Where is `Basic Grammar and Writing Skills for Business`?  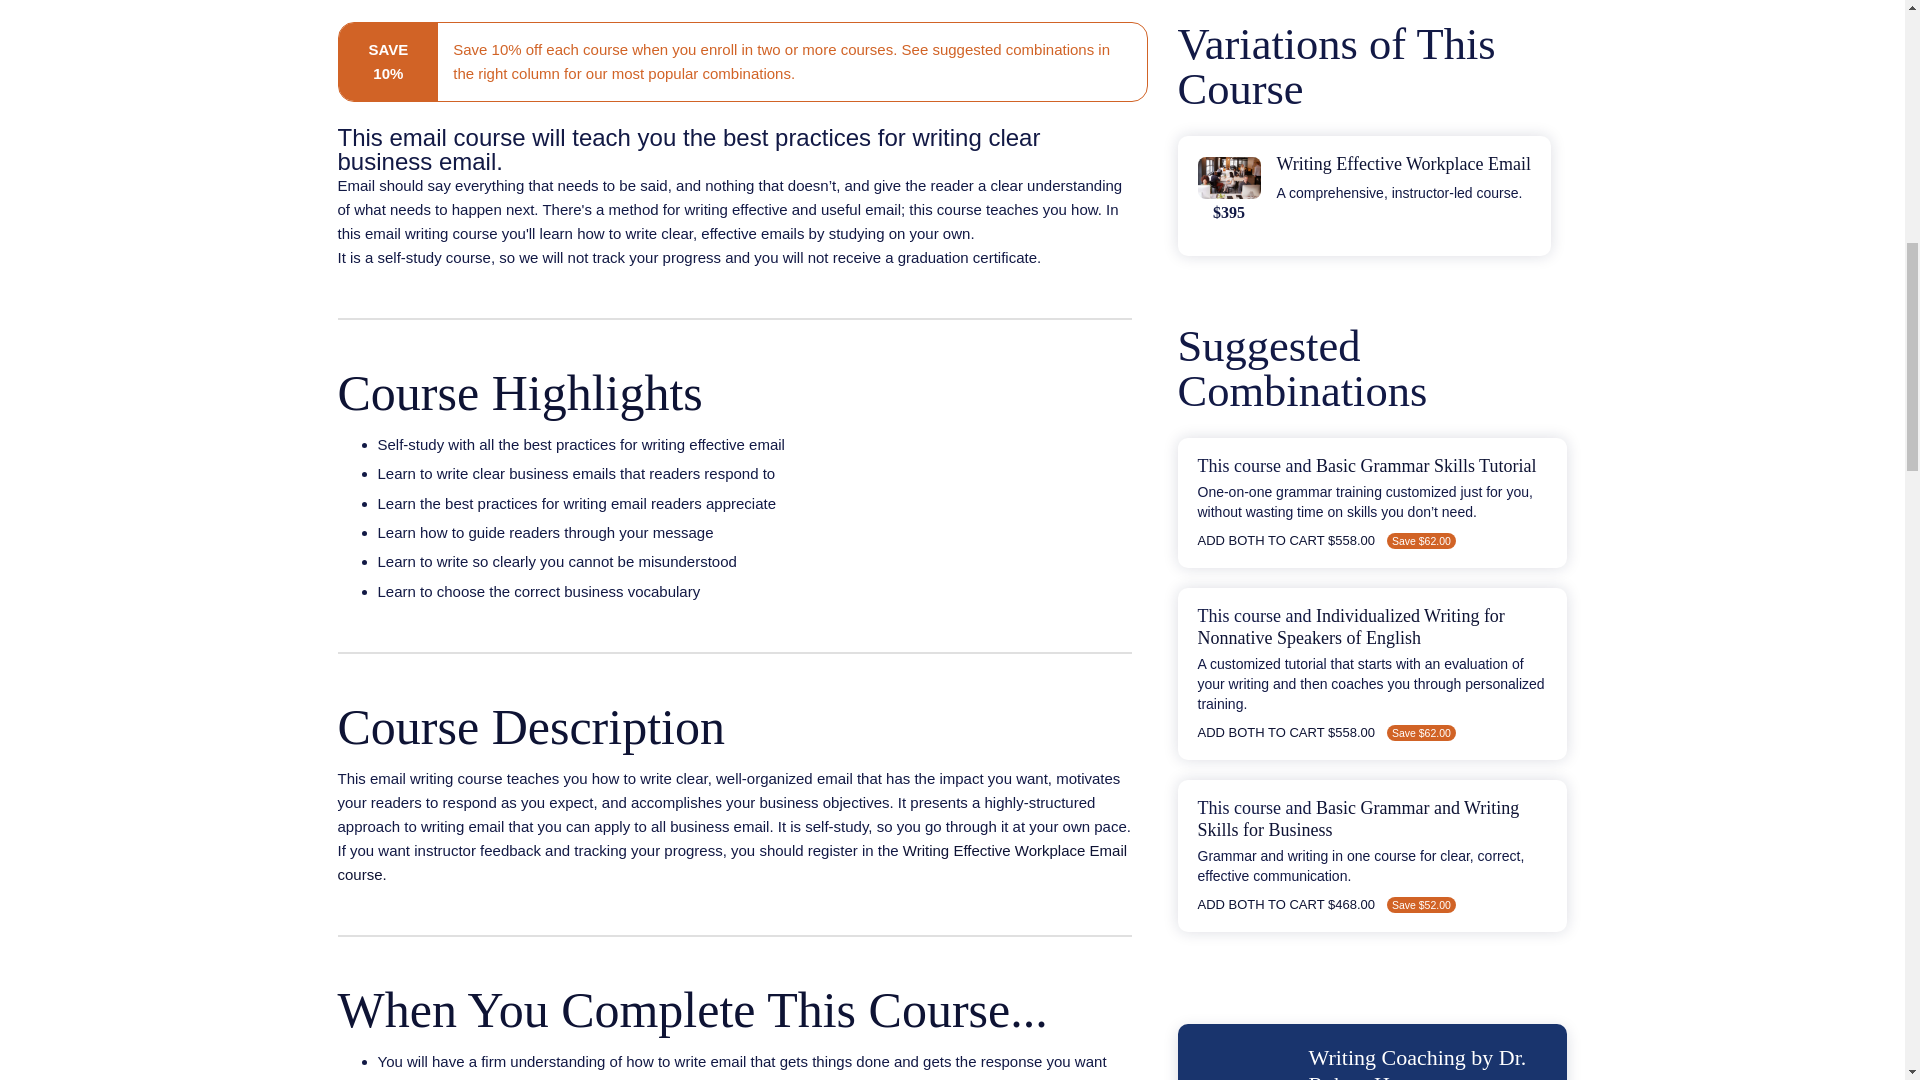 Basic Grammar and Writing Skills for Business is located at coordinates (1359, 819).